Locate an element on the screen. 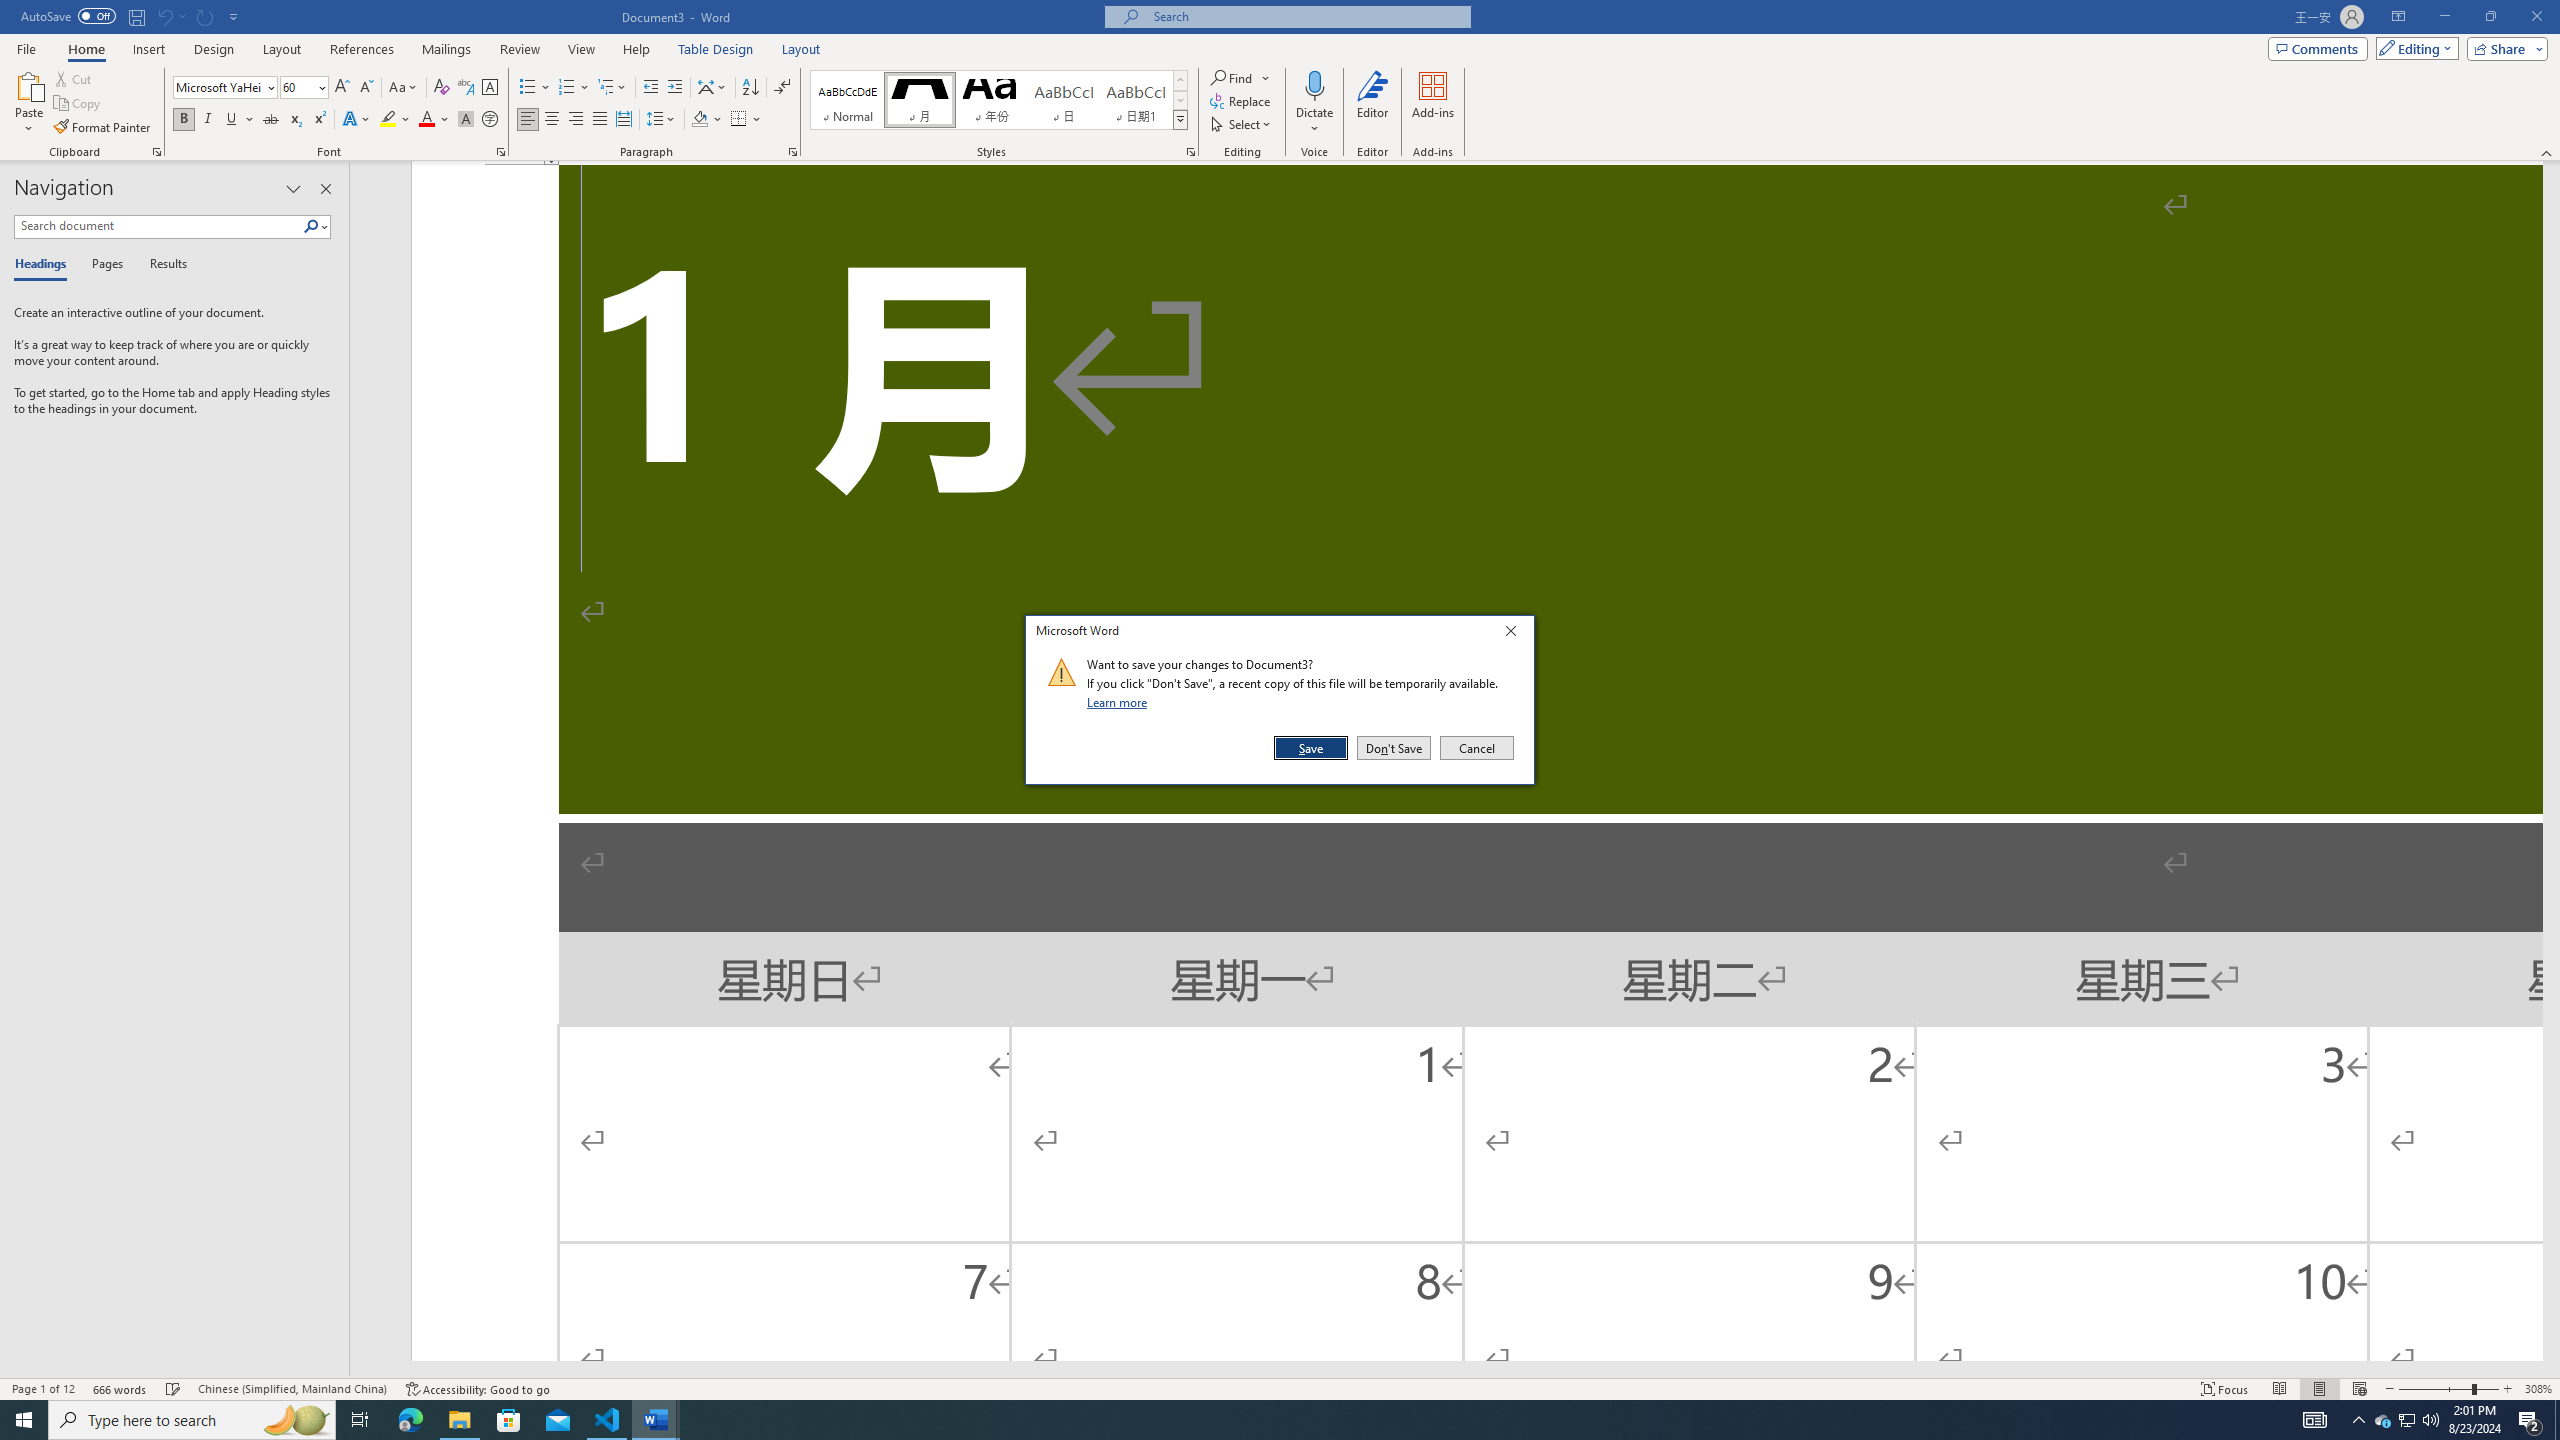  Cancel is located at coordinates (1475, 748).